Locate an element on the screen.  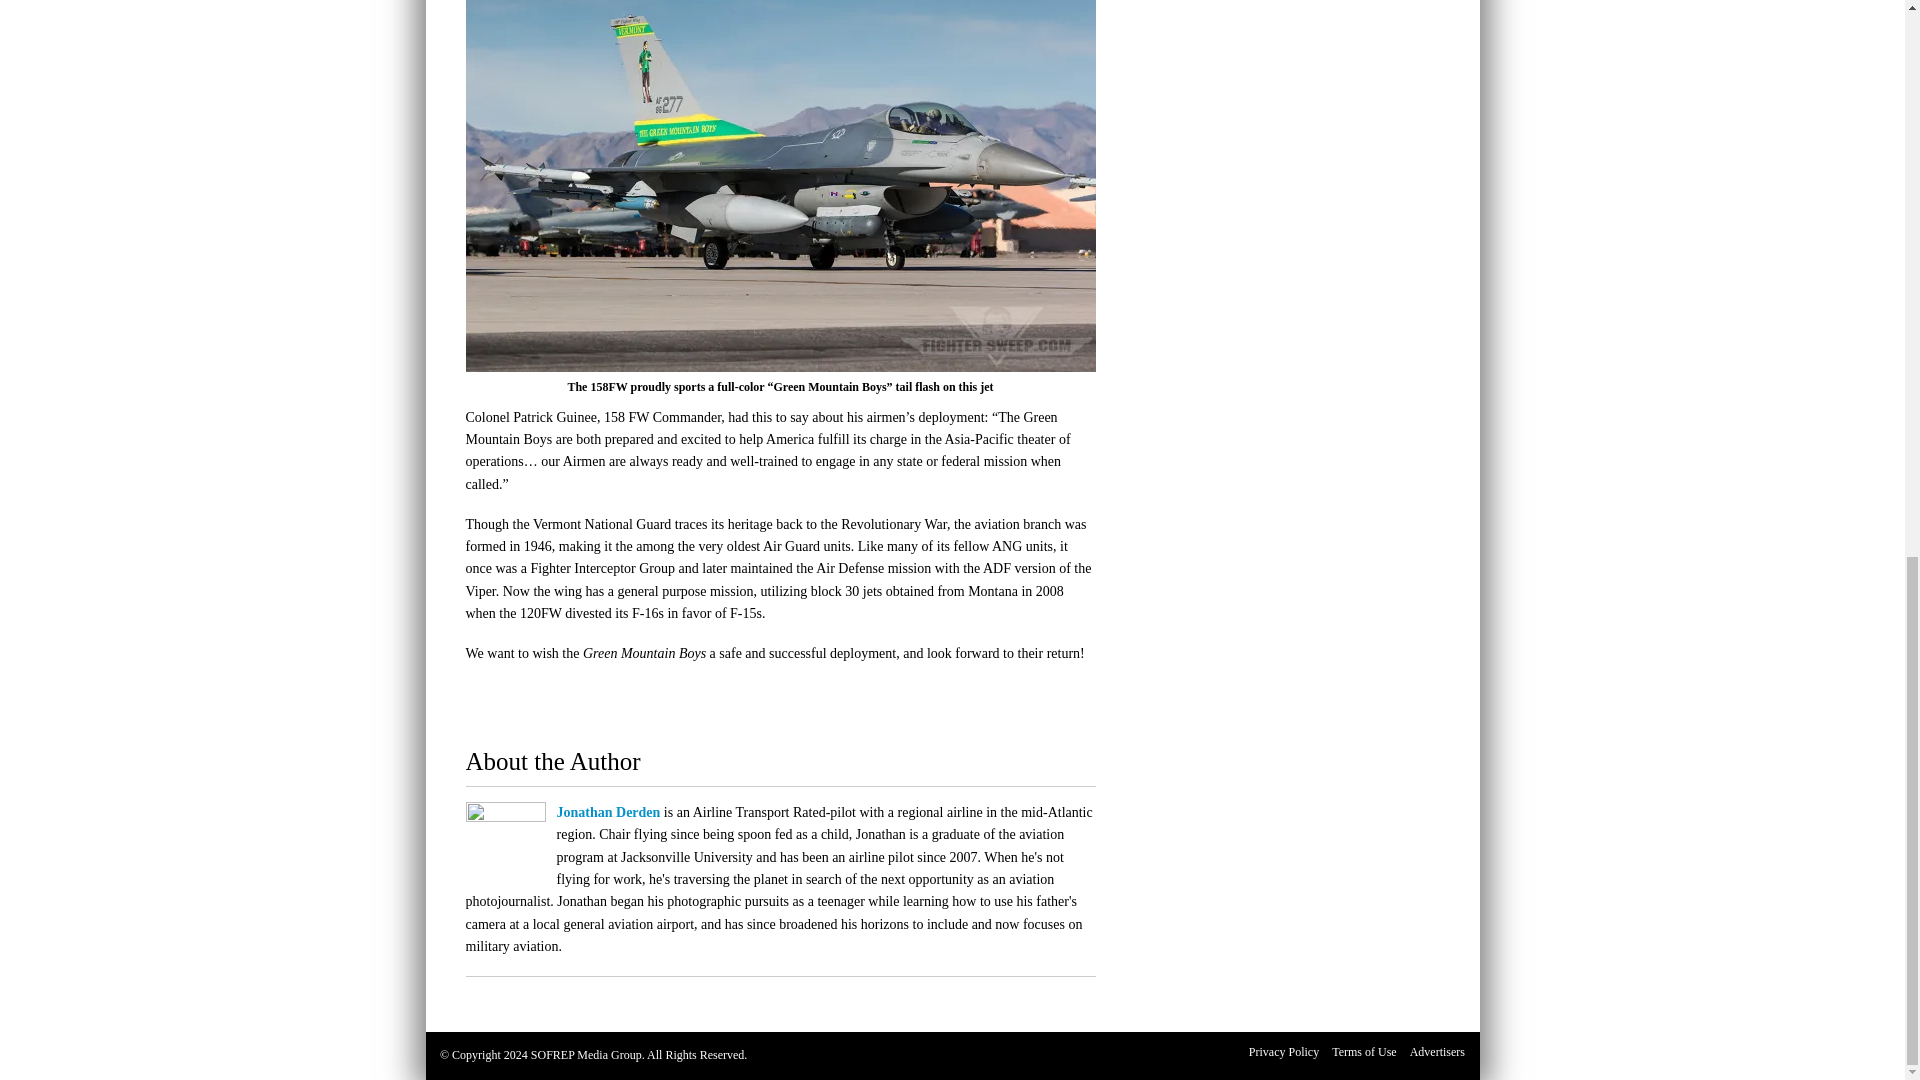
SOFREP Media Group is located at coordinates (586, 1054).